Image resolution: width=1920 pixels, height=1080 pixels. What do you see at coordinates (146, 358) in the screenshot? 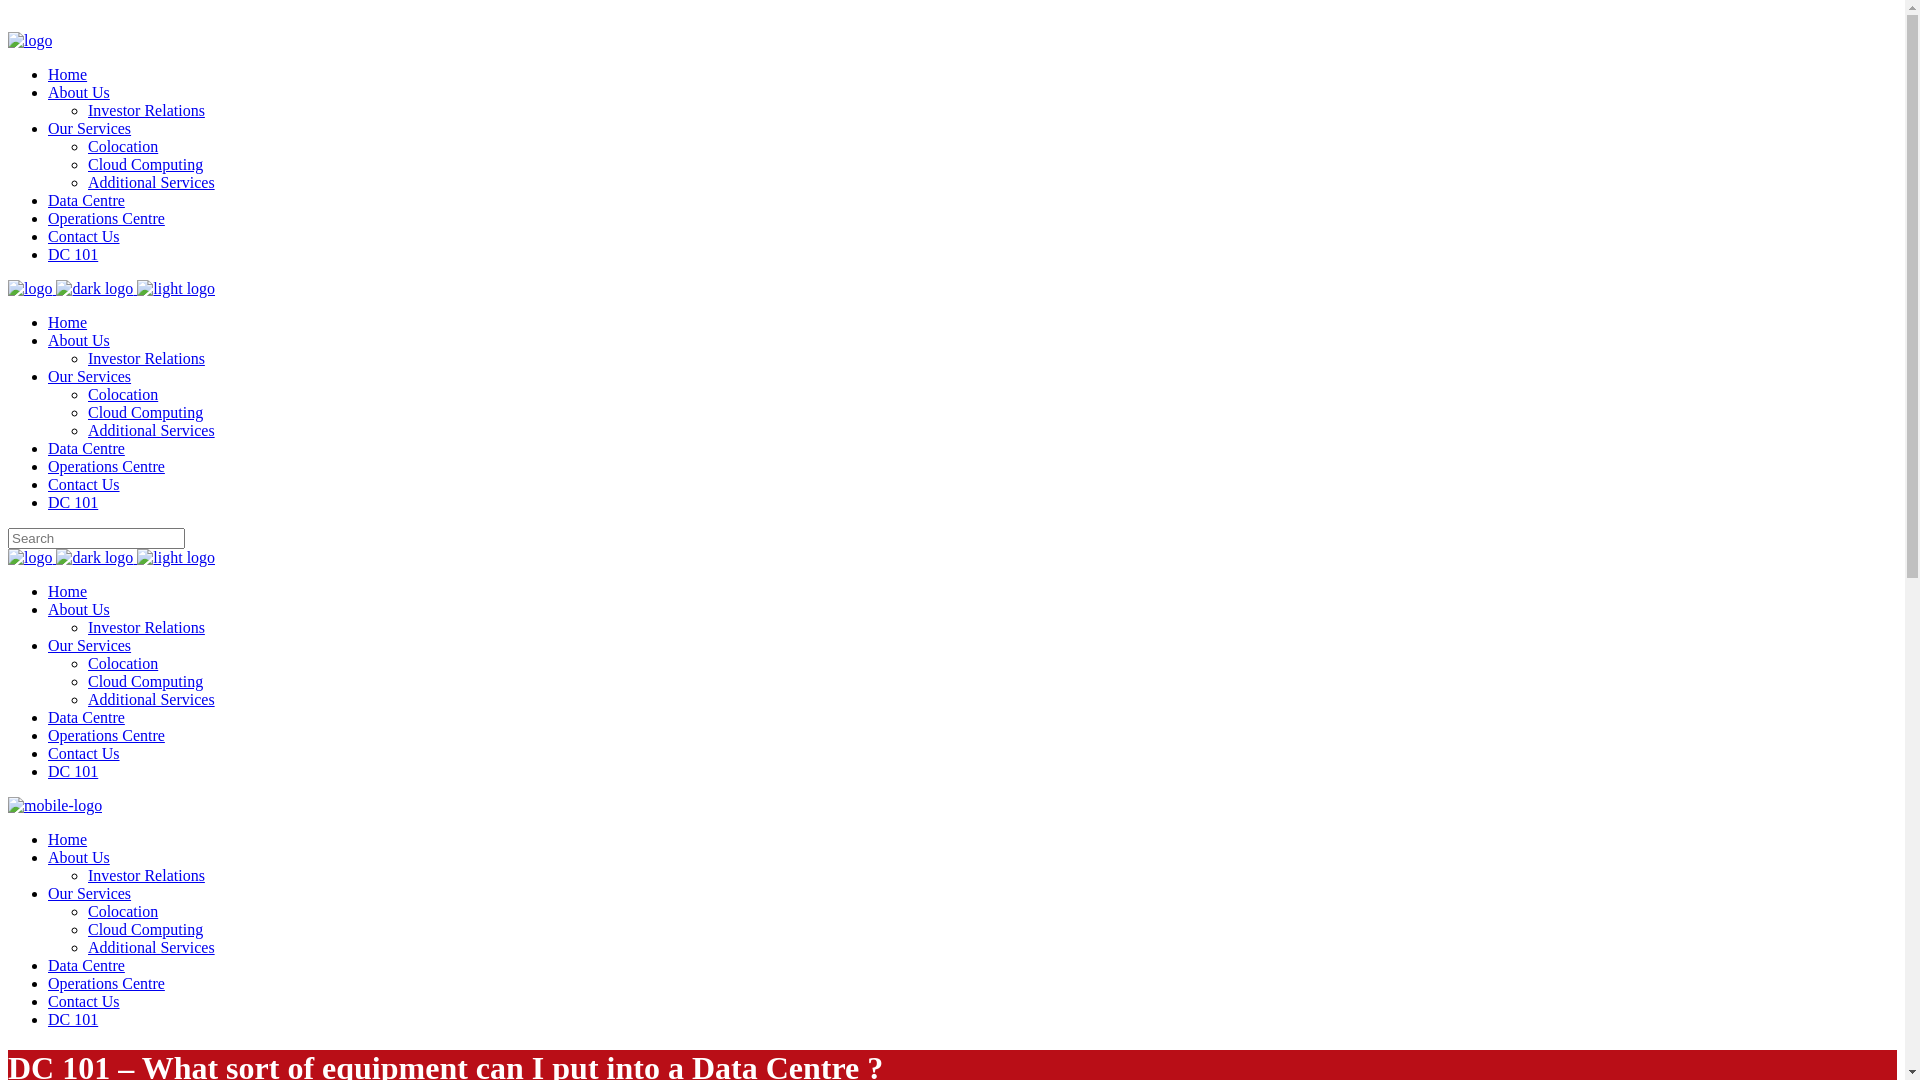
I see `Investor Relations` at bounding box center [146, 358].